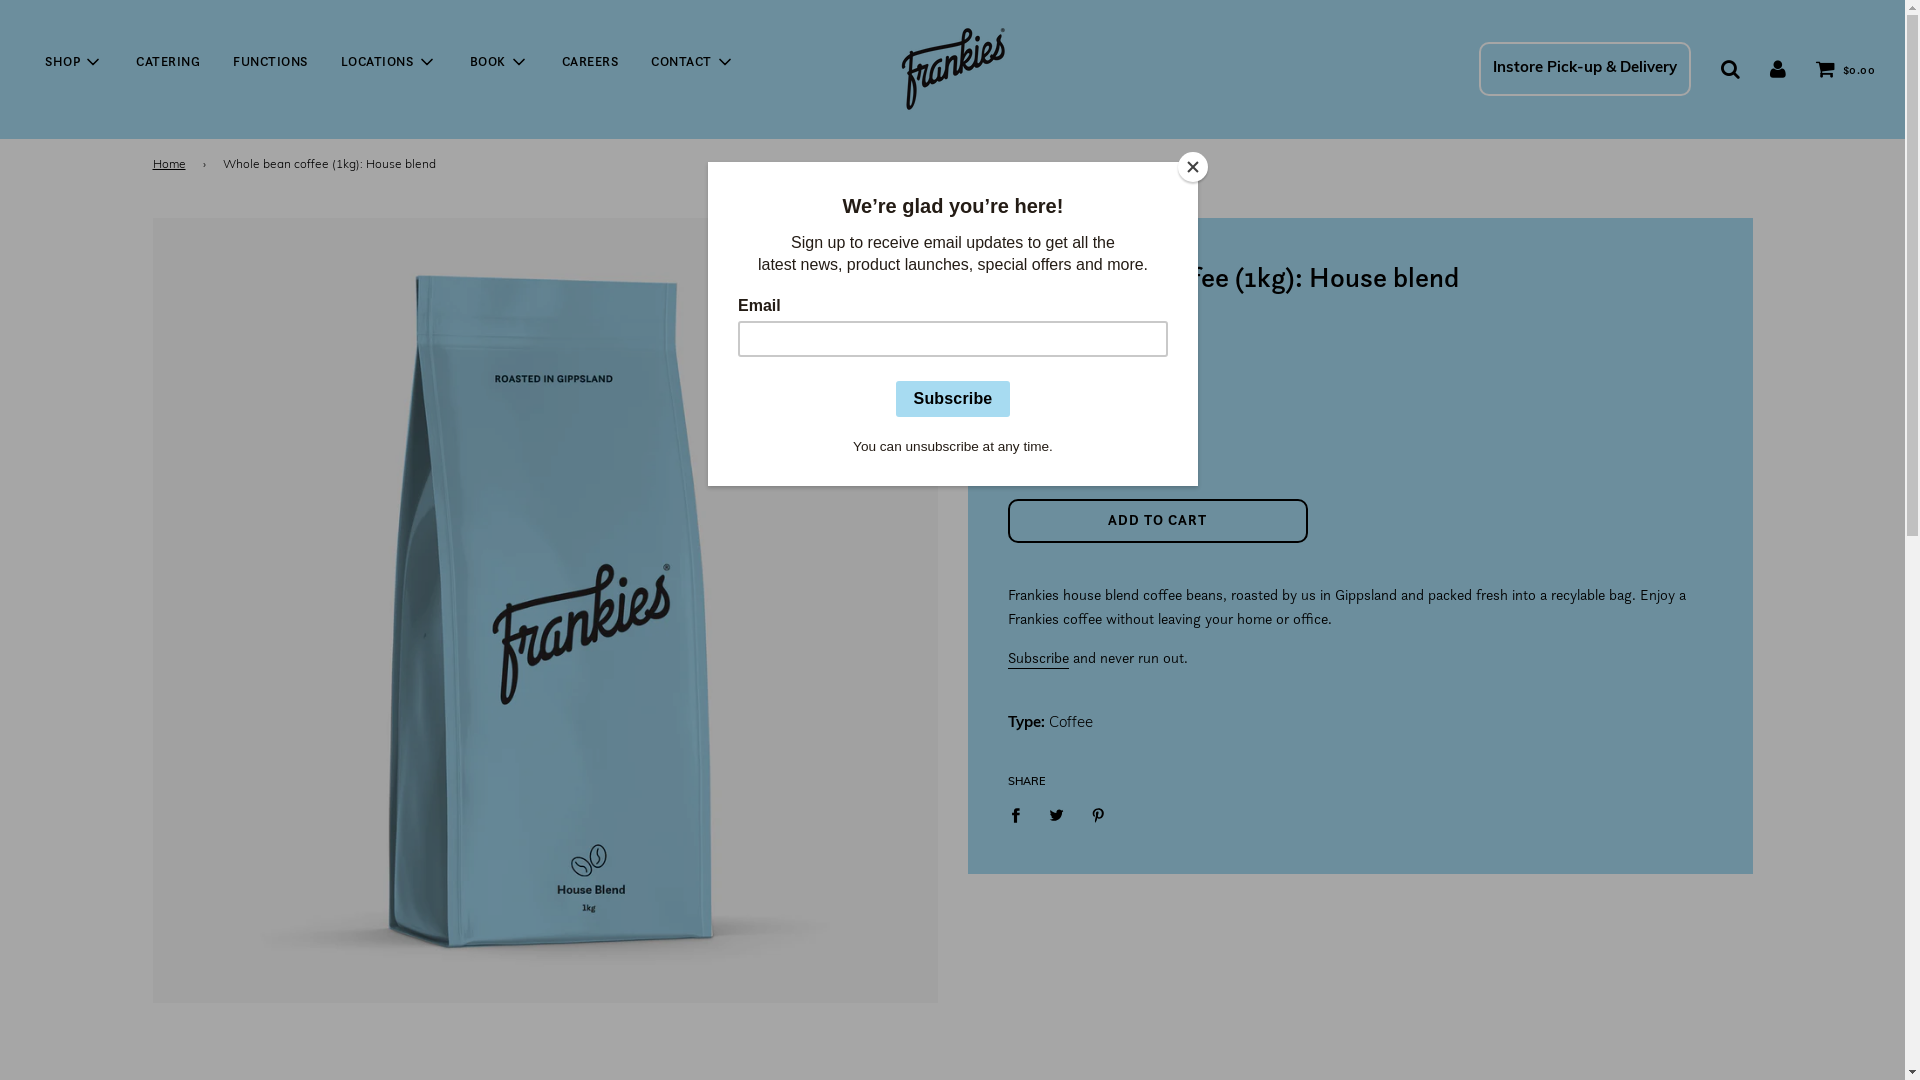 The width and height of the screenshot is (1920, 1080). I want to click on Subscribe, so click(1038, 658).